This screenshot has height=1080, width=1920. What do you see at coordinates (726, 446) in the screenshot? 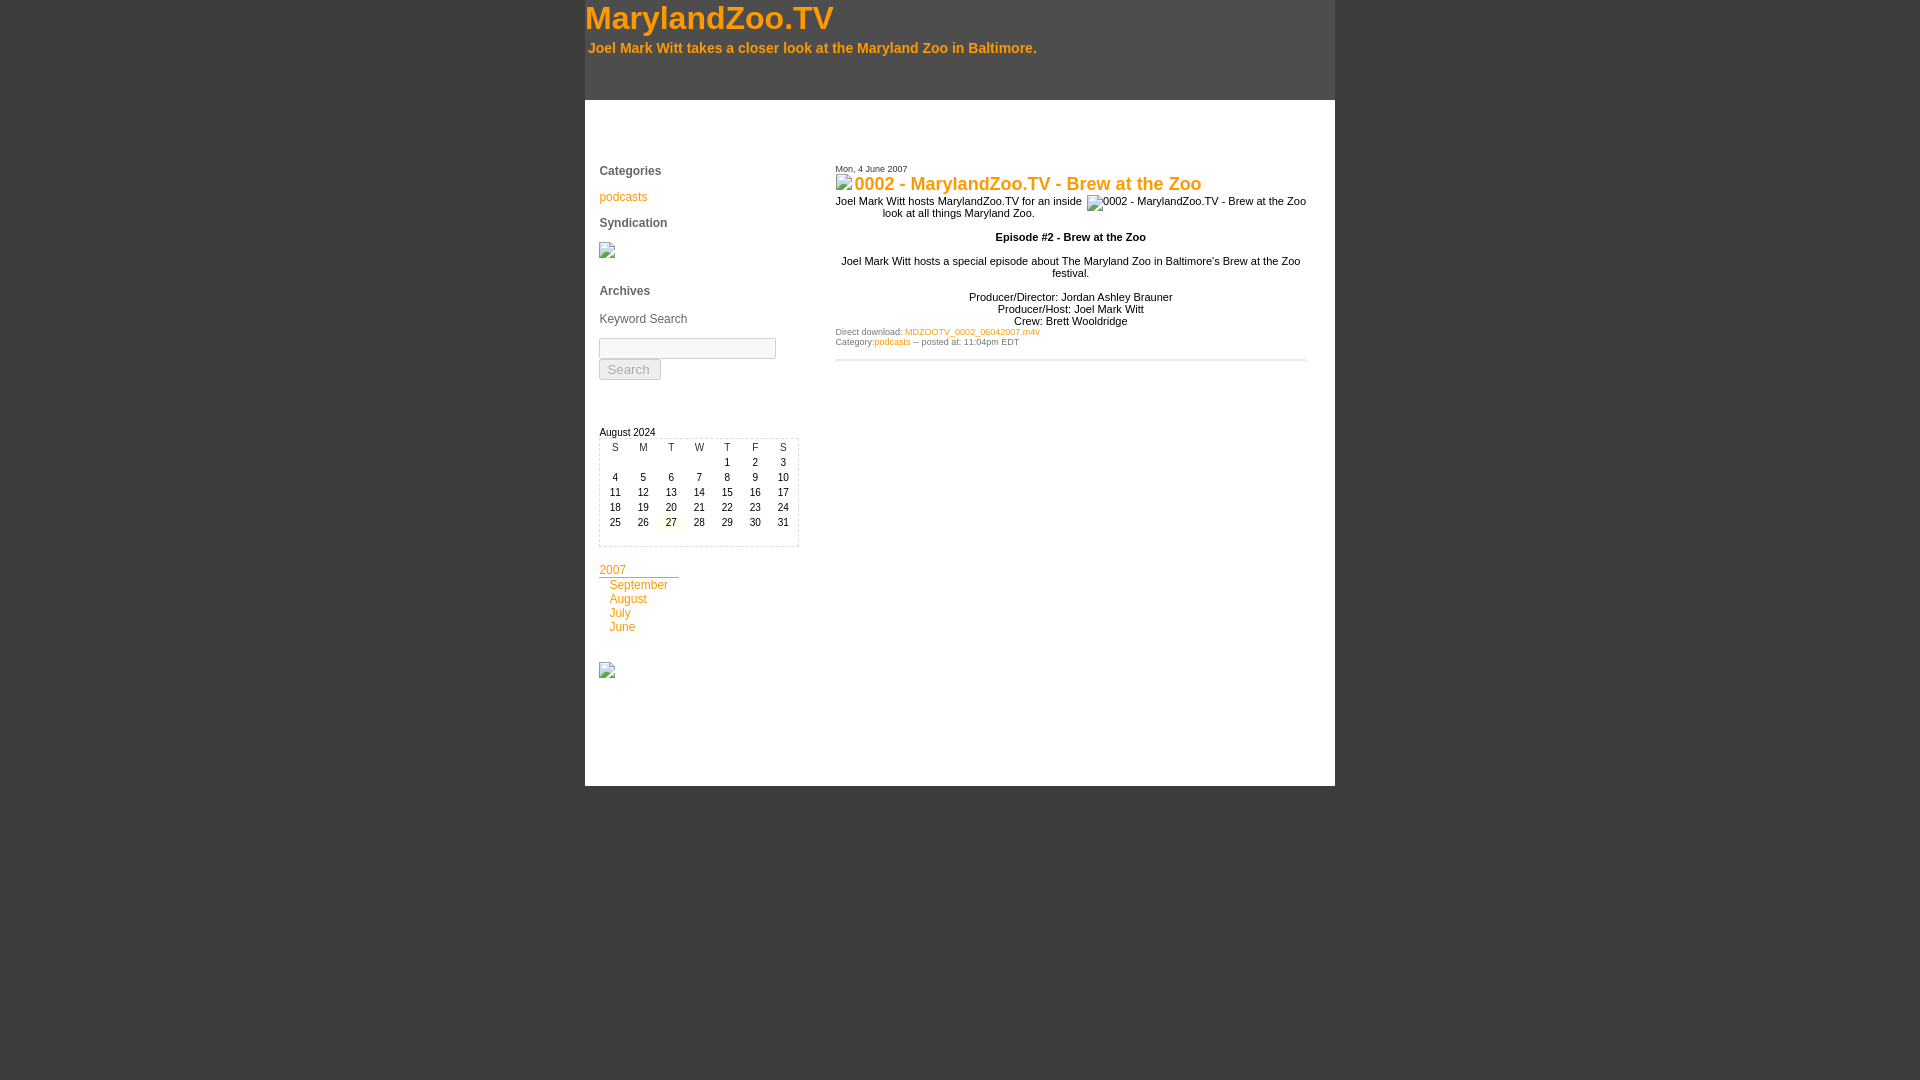
I see `Thursday` at bounding box center [726, 446].